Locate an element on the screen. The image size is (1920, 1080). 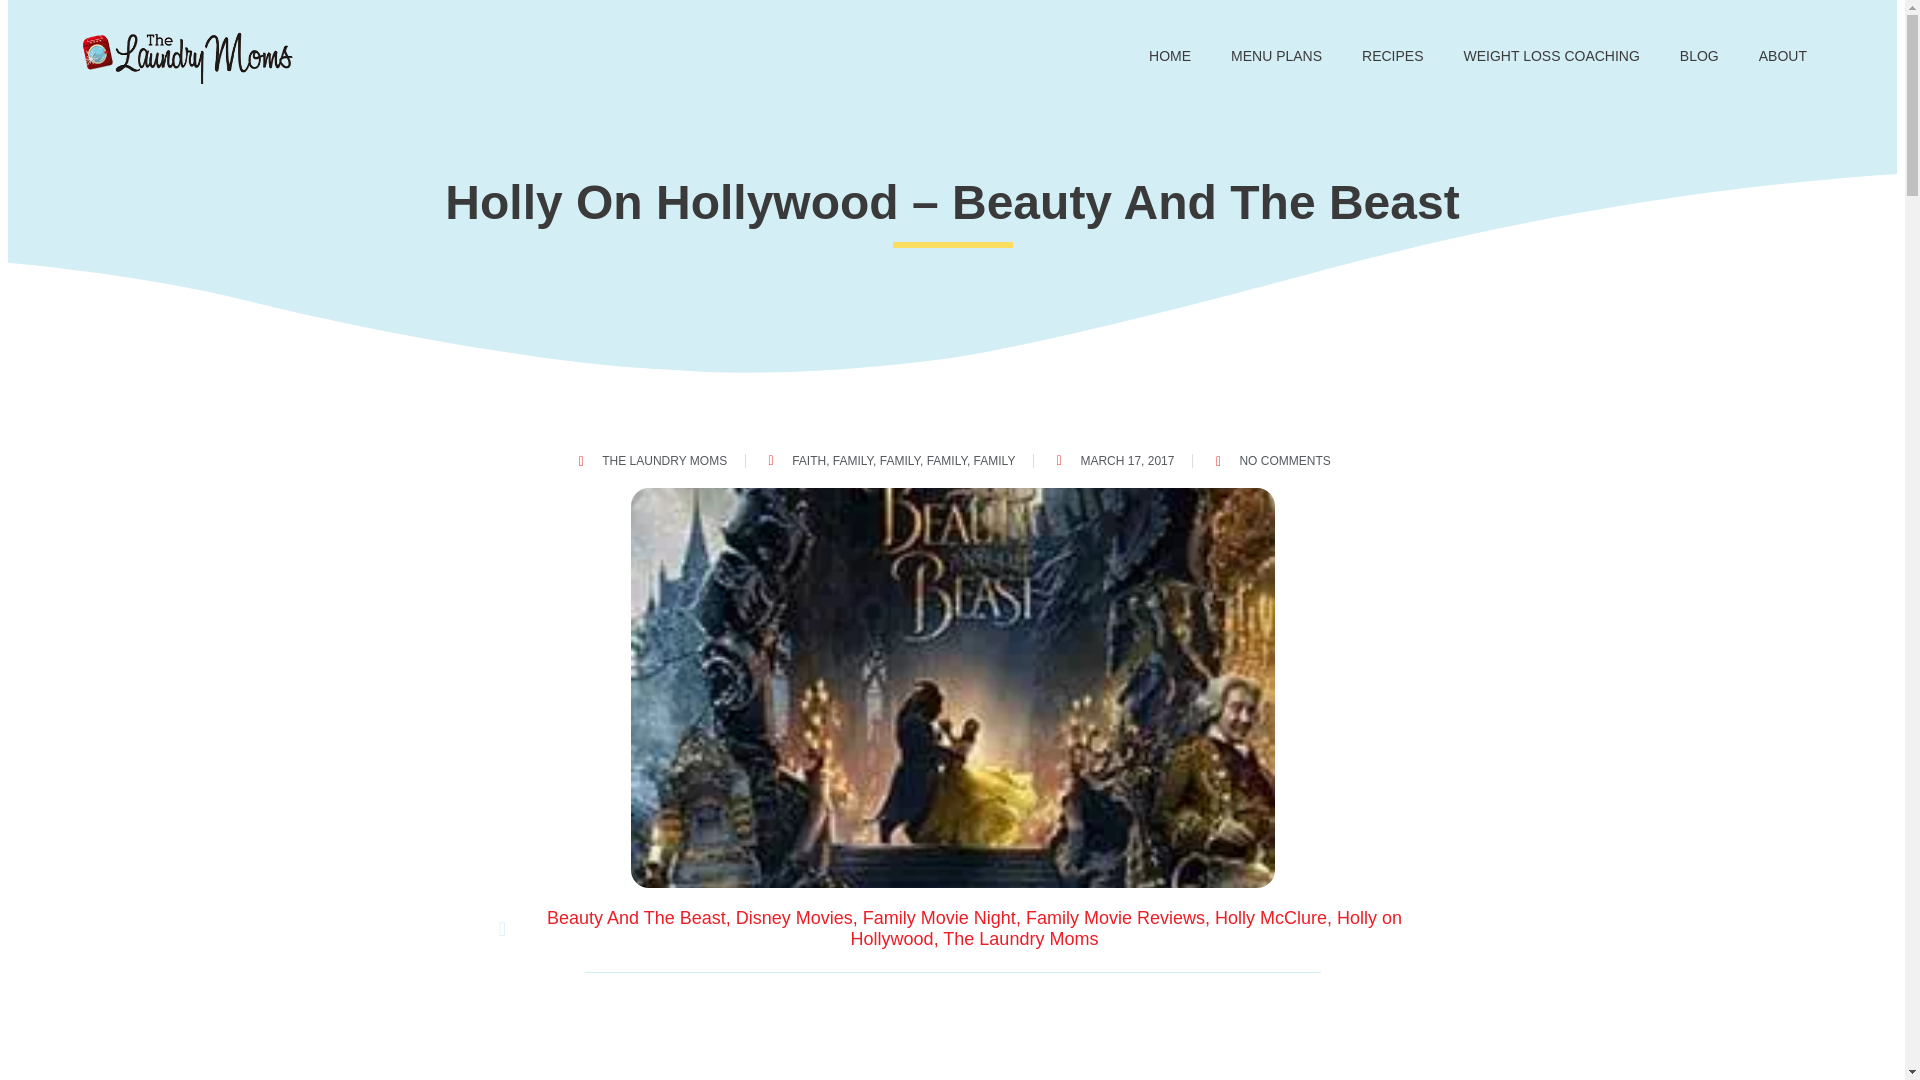
MARCH 17, 2017 is located at coordinates (1112, 460).